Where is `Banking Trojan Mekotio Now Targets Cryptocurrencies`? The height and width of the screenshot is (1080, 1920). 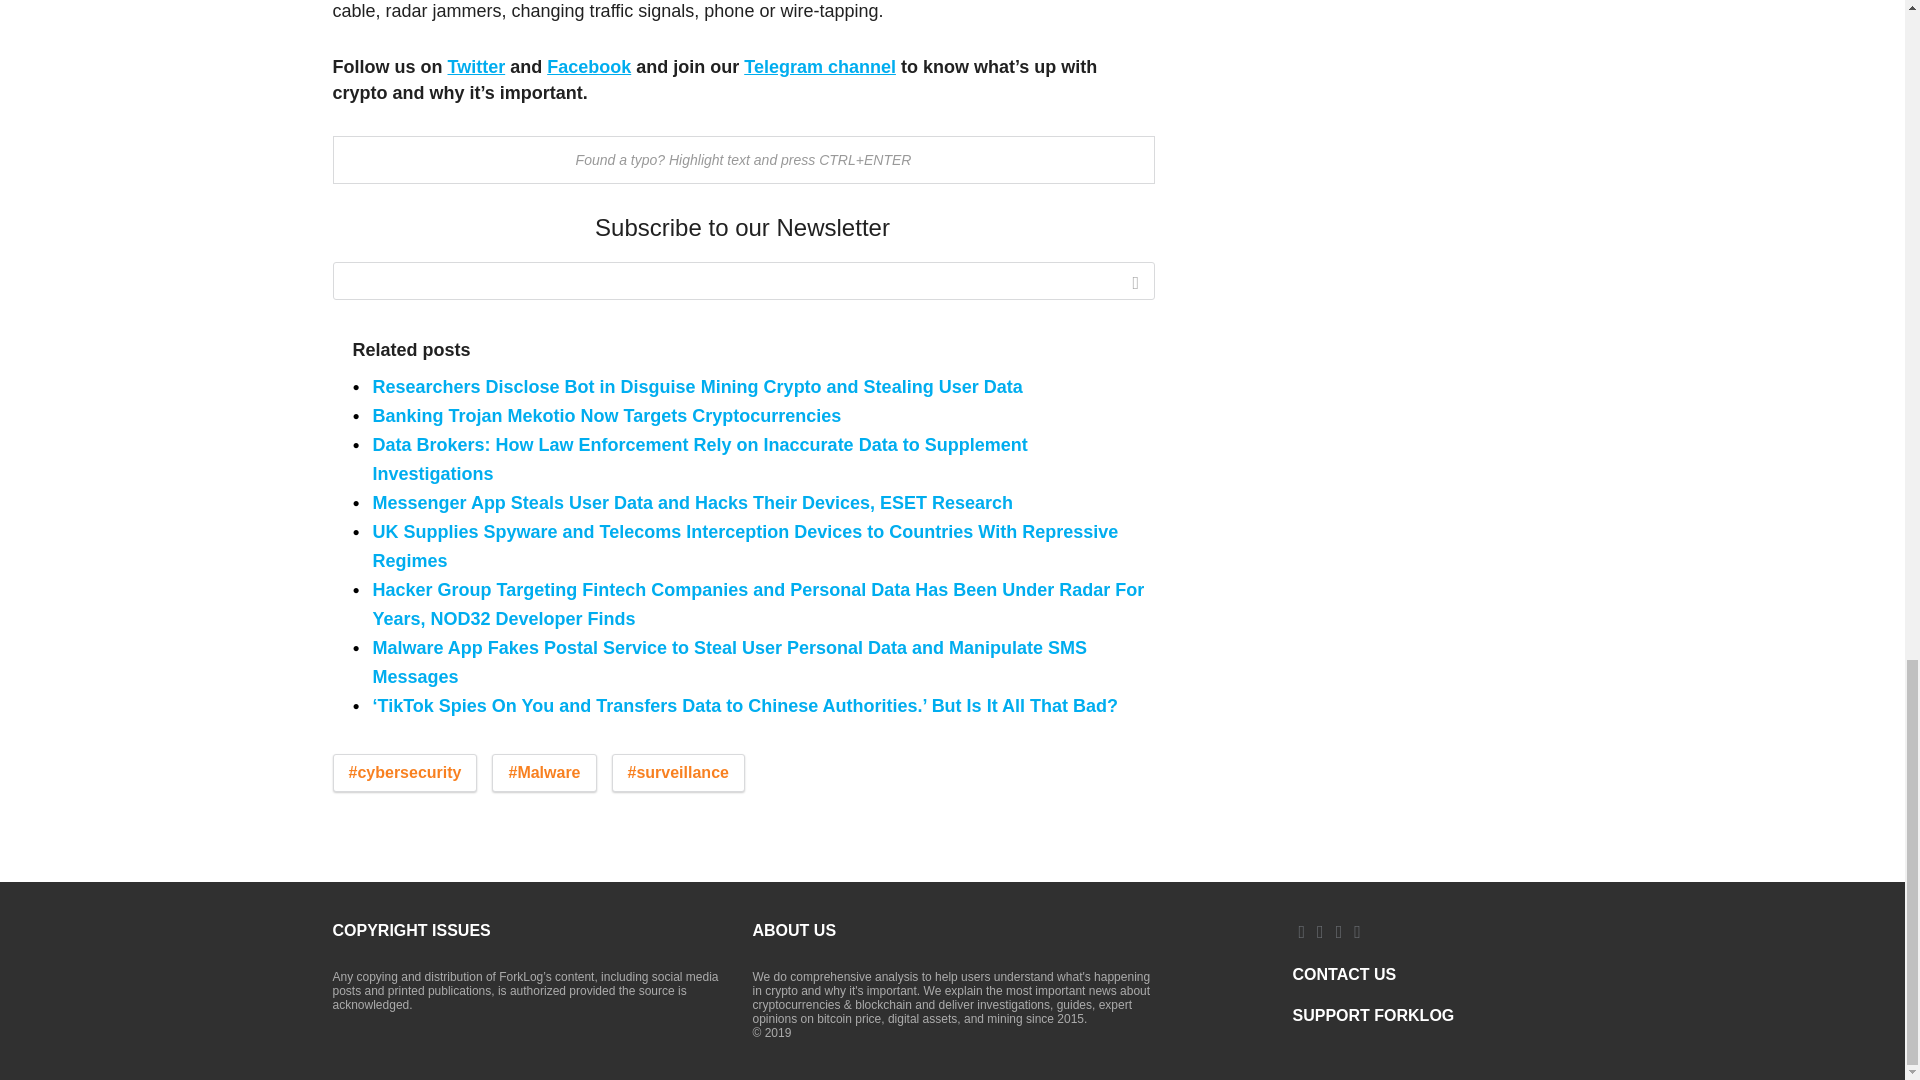
Banking Trojan Mekotio Now Targets Cryptocurrencies is located at coordinates (606, 416).